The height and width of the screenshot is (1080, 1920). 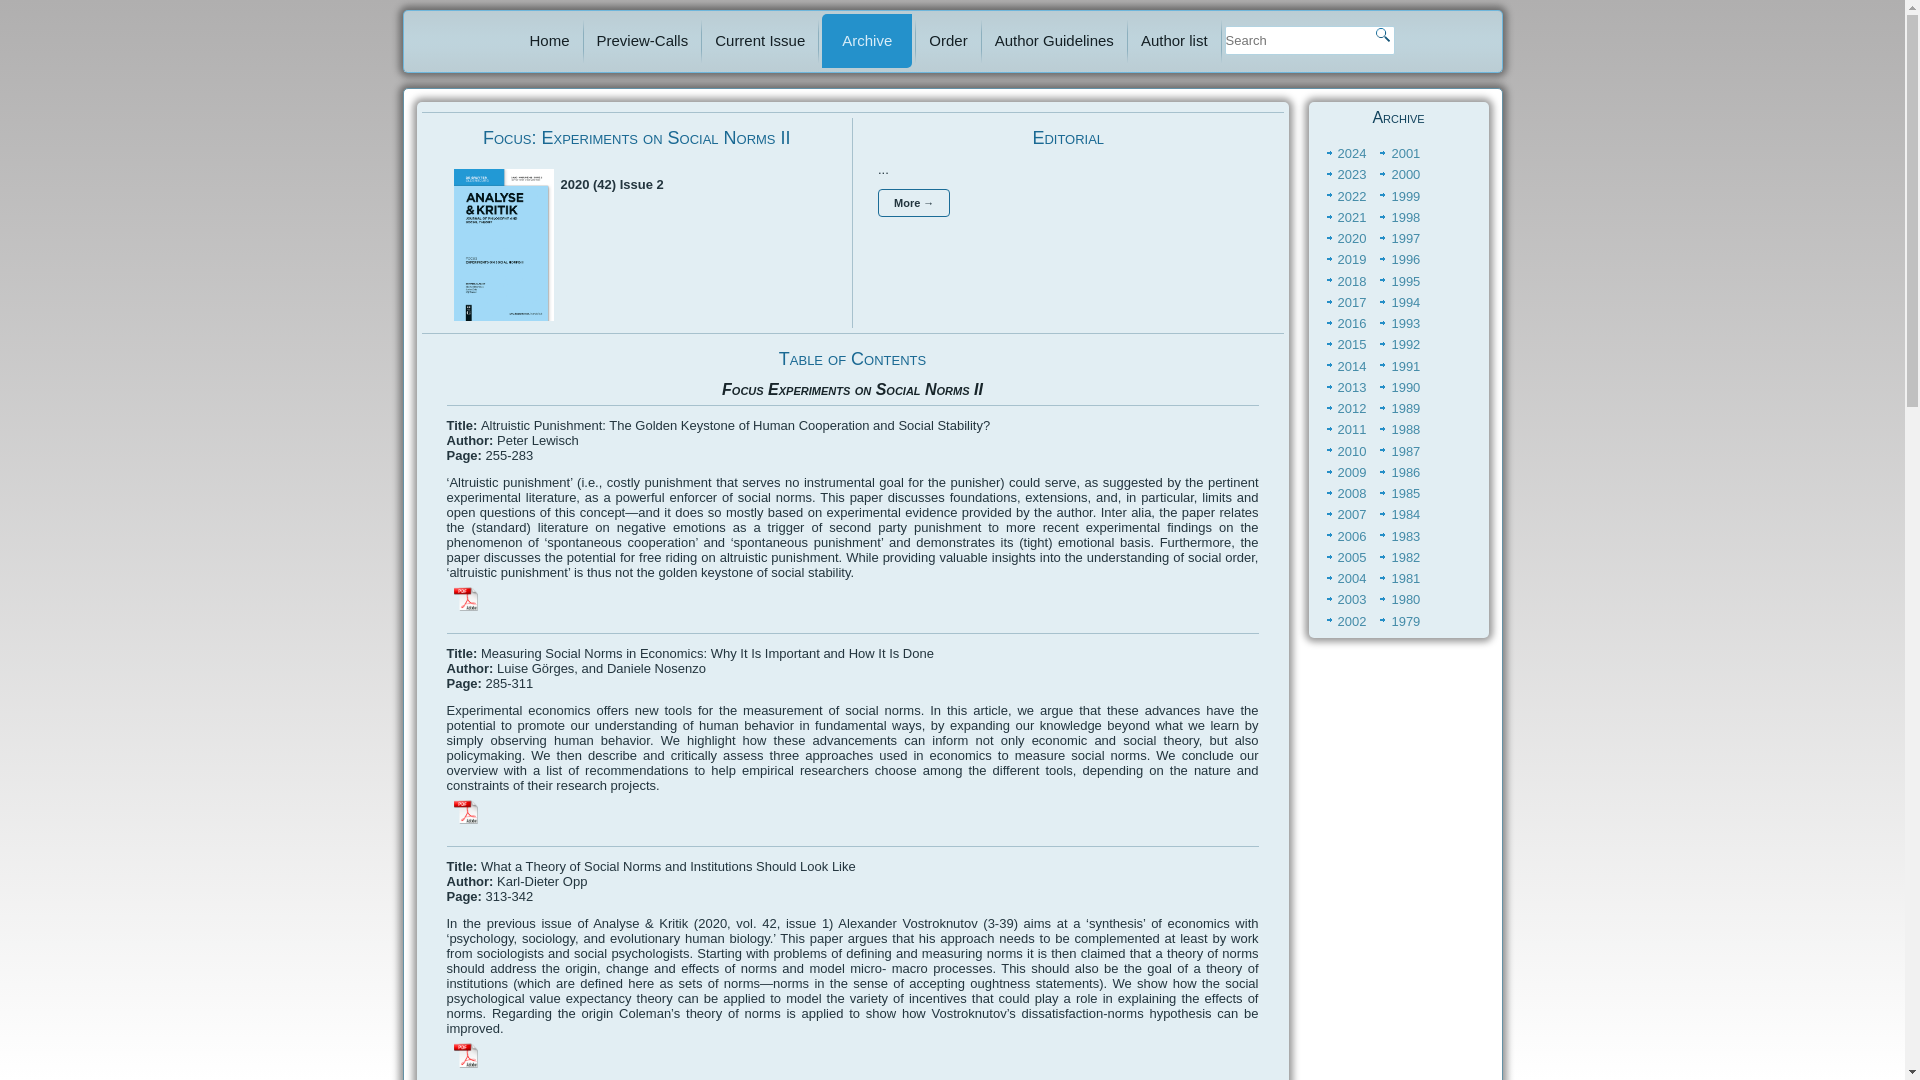 What do you see at coordinates (466, 1055) in the screenshot?
I see `Ganzes Abstract als Download.` at bounding box center [466, 1055].